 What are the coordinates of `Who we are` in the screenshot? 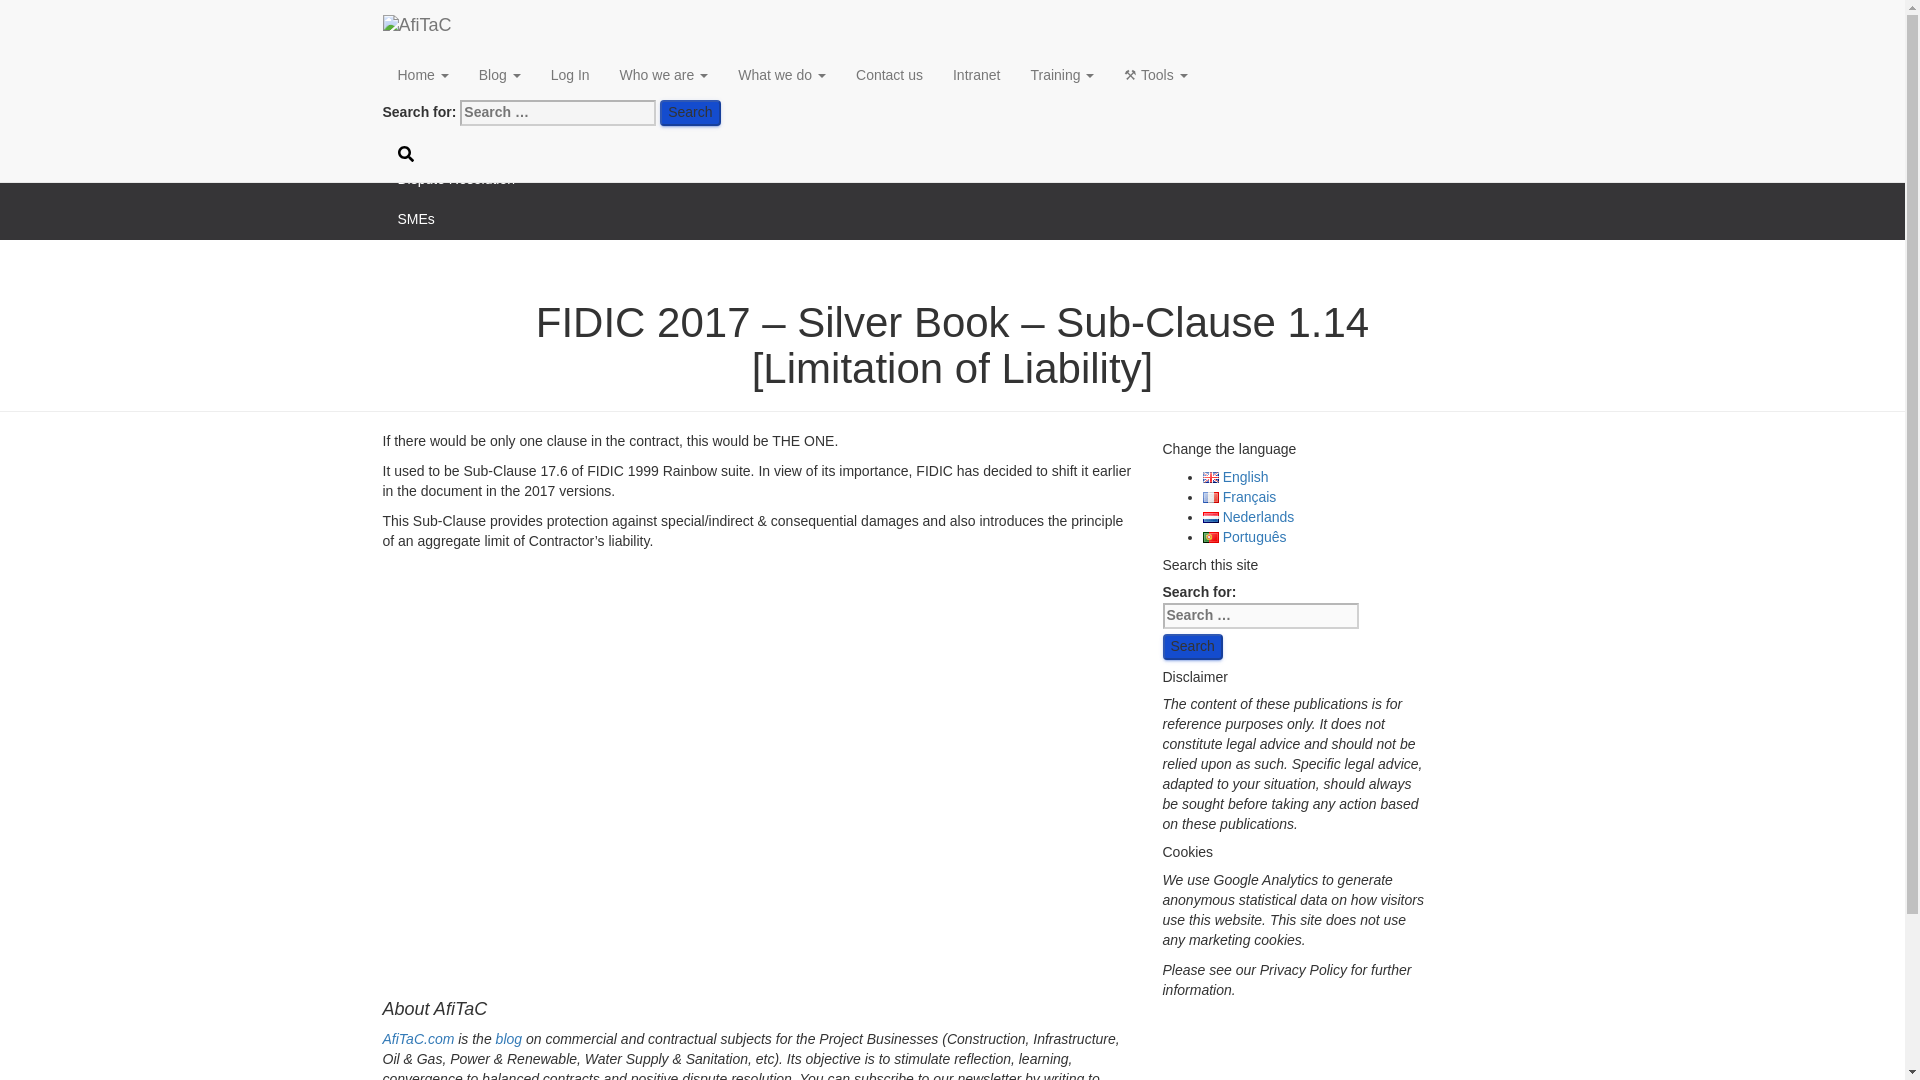 It's located at (664, 74).